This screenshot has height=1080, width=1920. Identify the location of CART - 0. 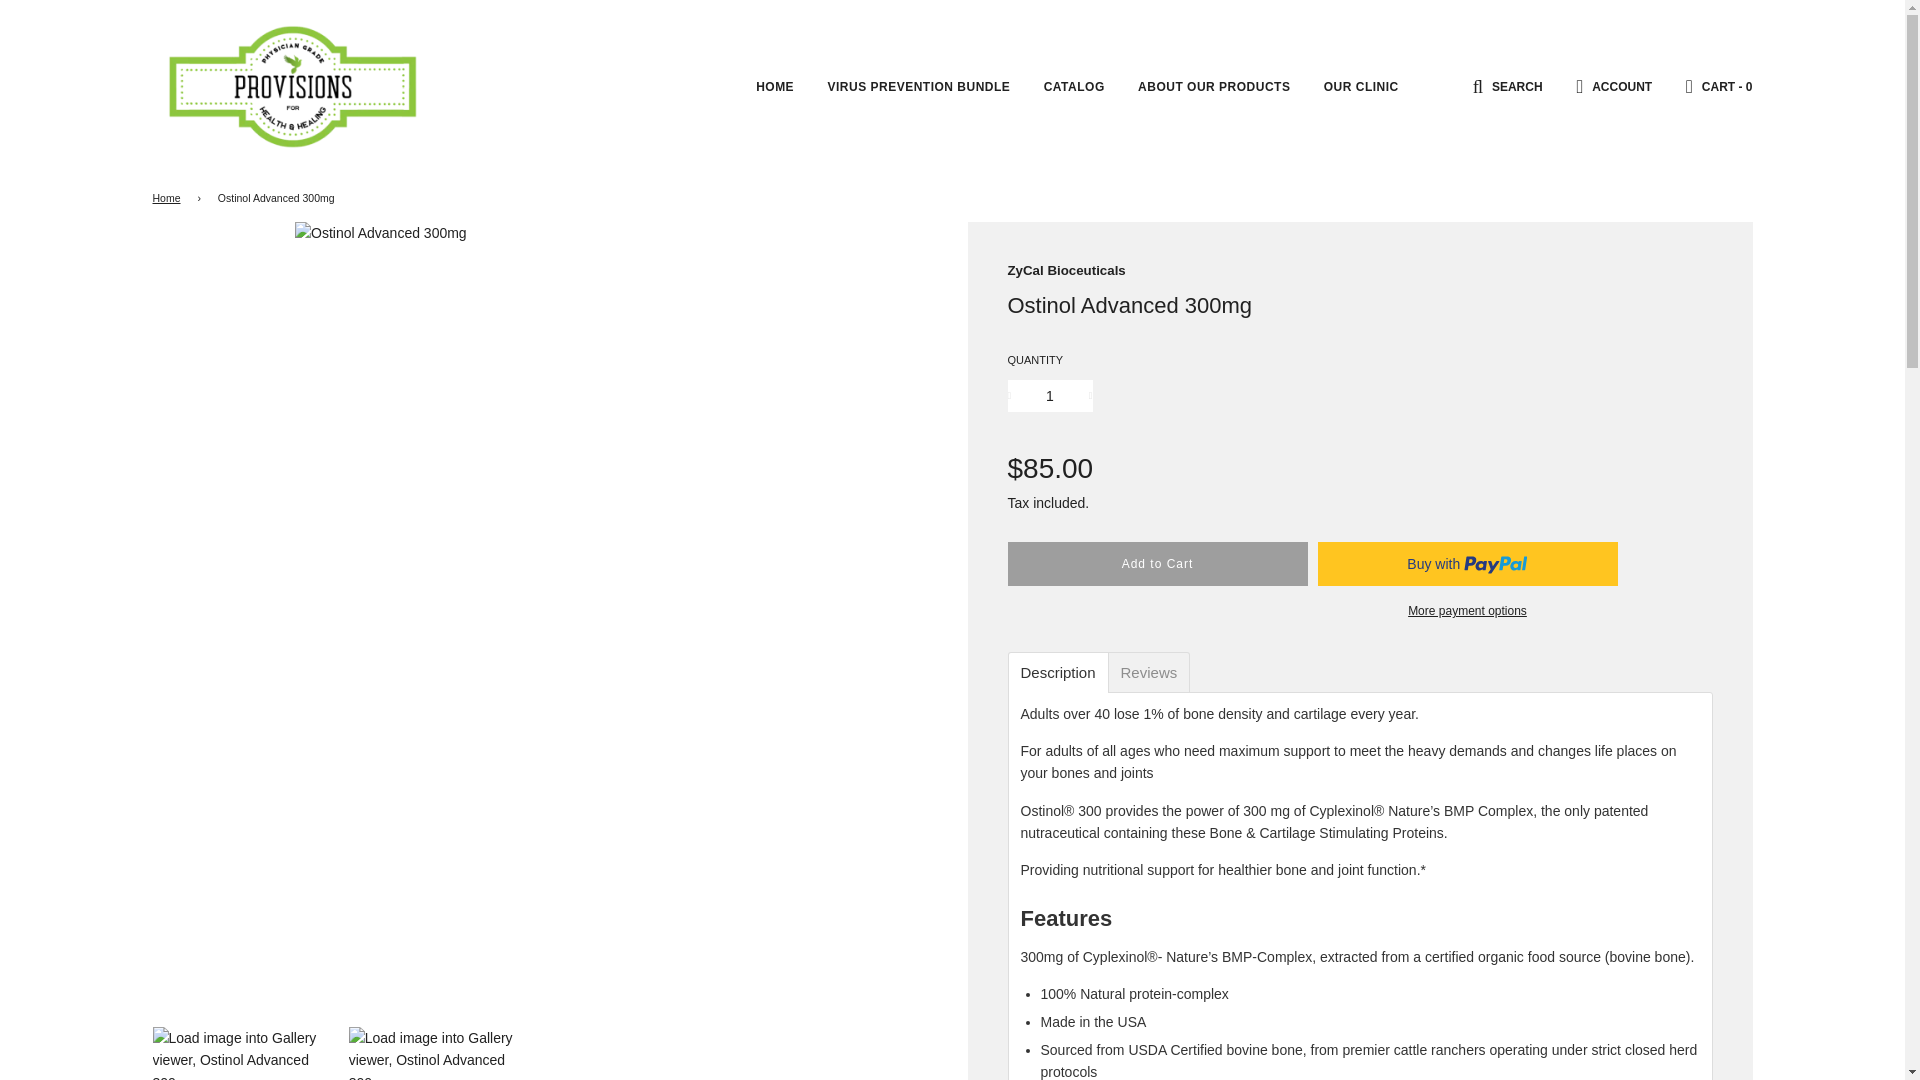
(1718, 86).